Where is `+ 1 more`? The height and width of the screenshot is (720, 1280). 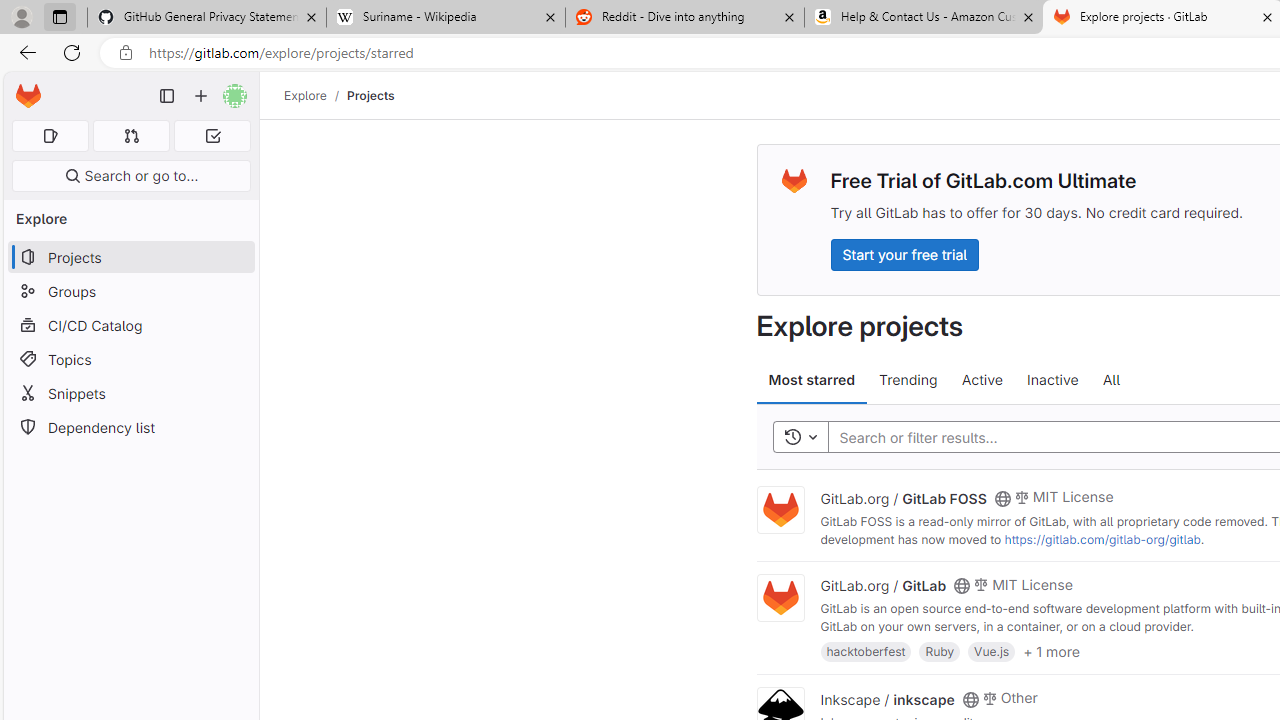 + 1 more is located at coordinates (1051, 650).